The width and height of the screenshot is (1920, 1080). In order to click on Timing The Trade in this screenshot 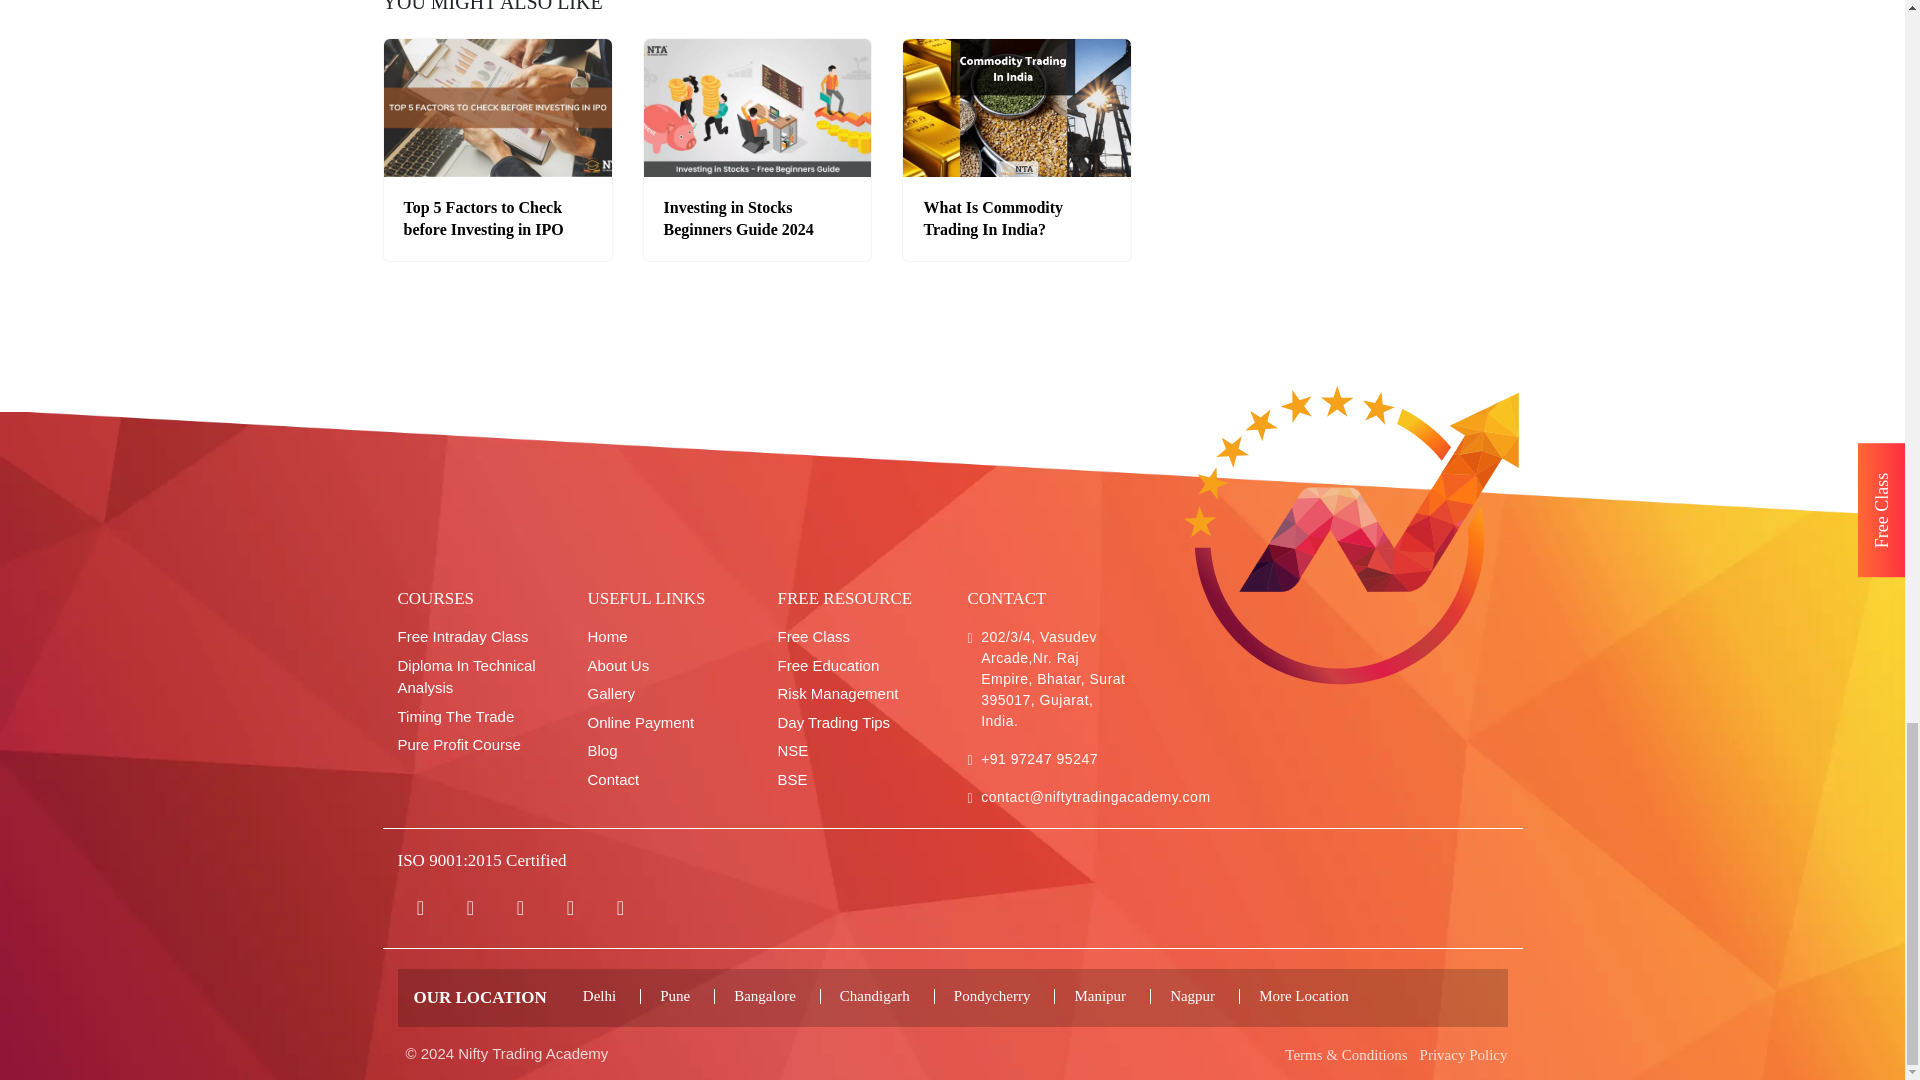, I will do `click(478, 718)`.